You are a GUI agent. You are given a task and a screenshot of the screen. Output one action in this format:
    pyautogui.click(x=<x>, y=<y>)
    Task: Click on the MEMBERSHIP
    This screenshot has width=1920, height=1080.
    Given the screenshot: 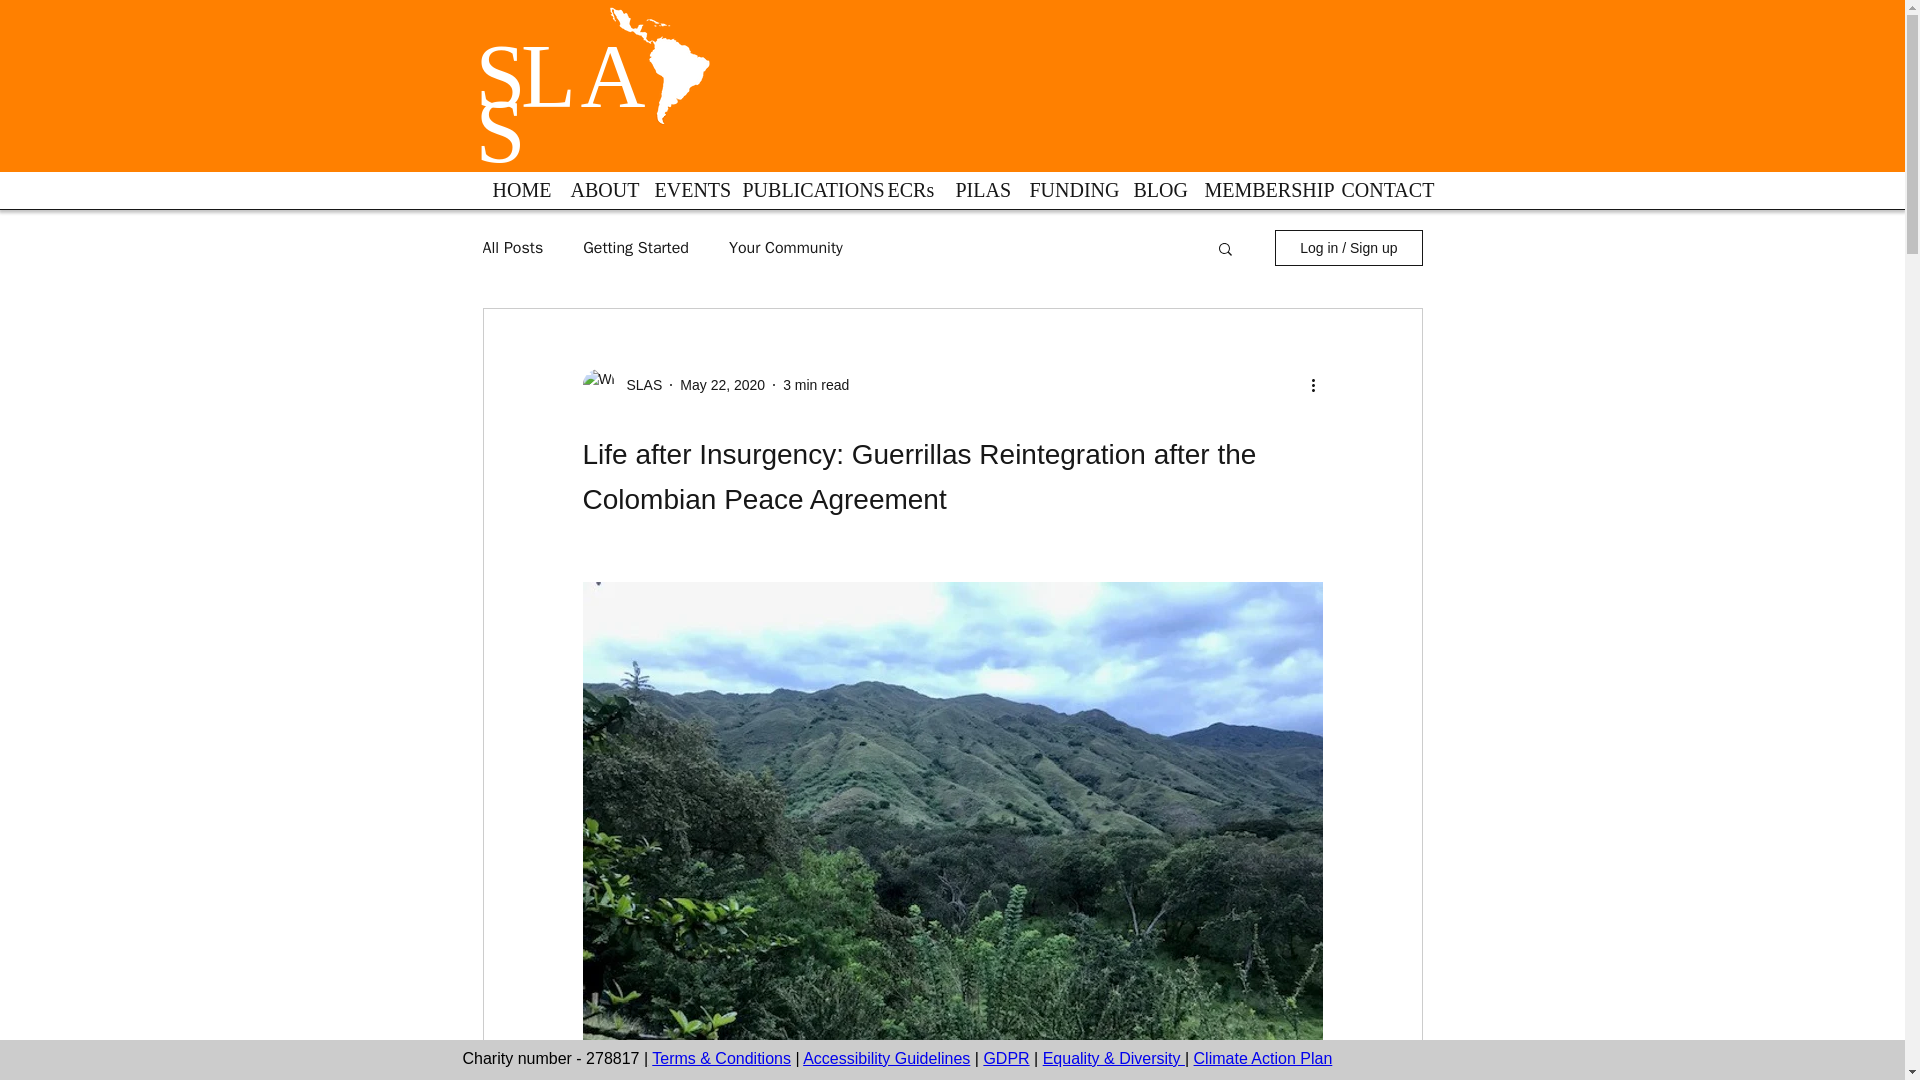 What is the action you would take?
    pyautogui.click(x=1258, y=196)
    